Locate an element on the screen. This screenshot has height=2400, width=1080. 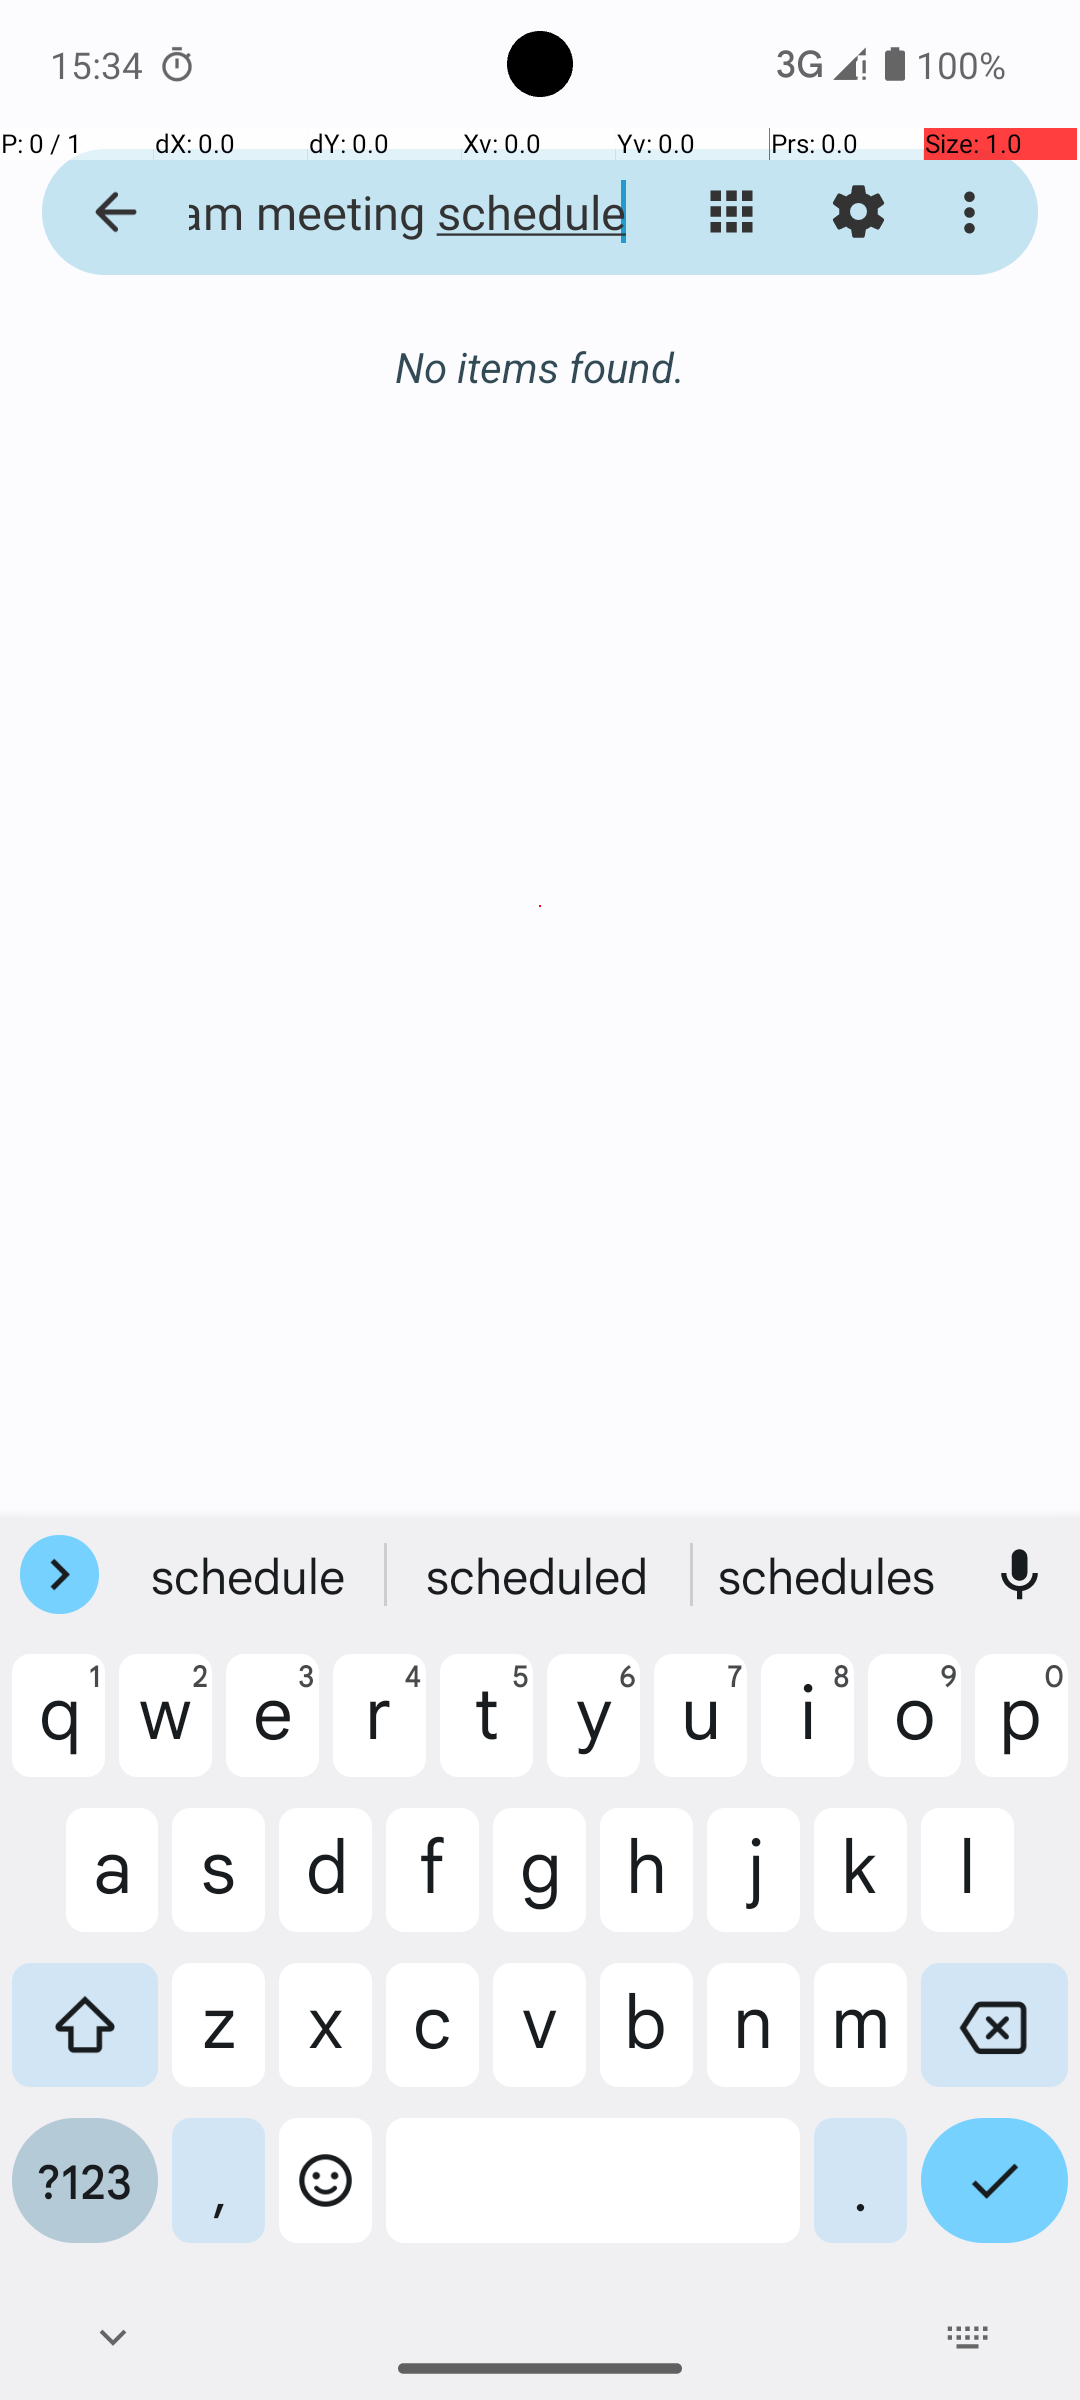
Task is located at coordinates (820, 1234).